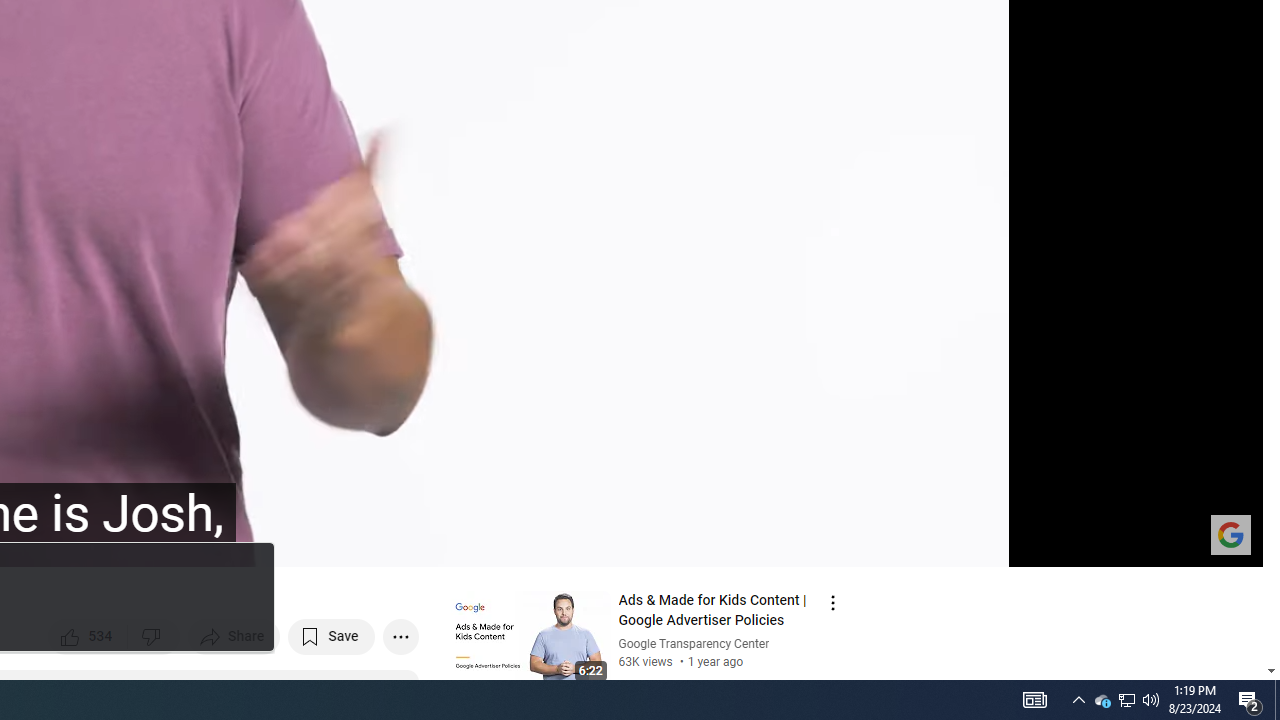 Image resolution: width=1280 pixels, height=720 pixels. What do you see at coordinates (832, 602) in the screenshot?
I see `Action menu` at bounding box center [832, 602].